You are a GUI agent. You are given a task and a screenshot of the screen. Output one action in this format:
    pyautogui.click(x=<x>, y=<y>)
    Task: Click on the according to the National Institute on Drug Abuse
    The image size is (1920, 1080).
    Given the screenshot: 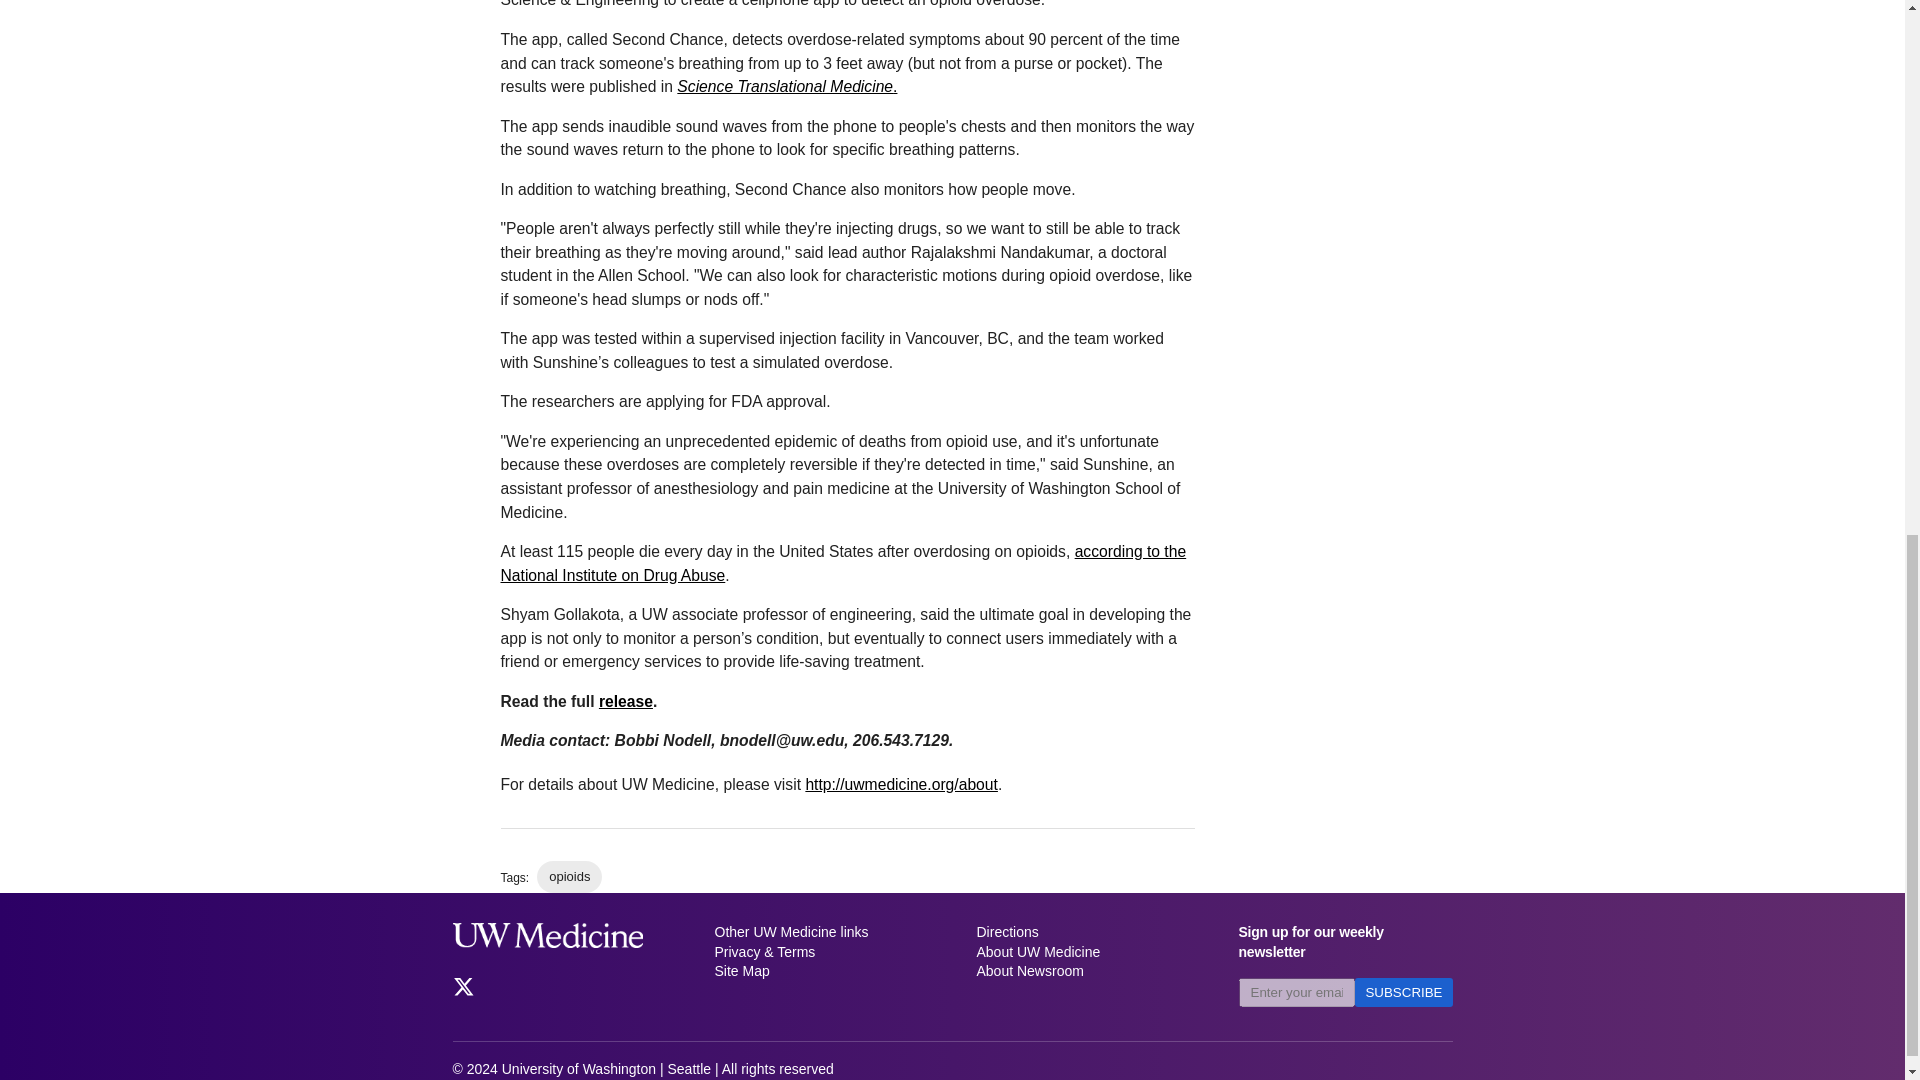 What is the action you would take?
    pyautogui.click(x=842, y=564)
    